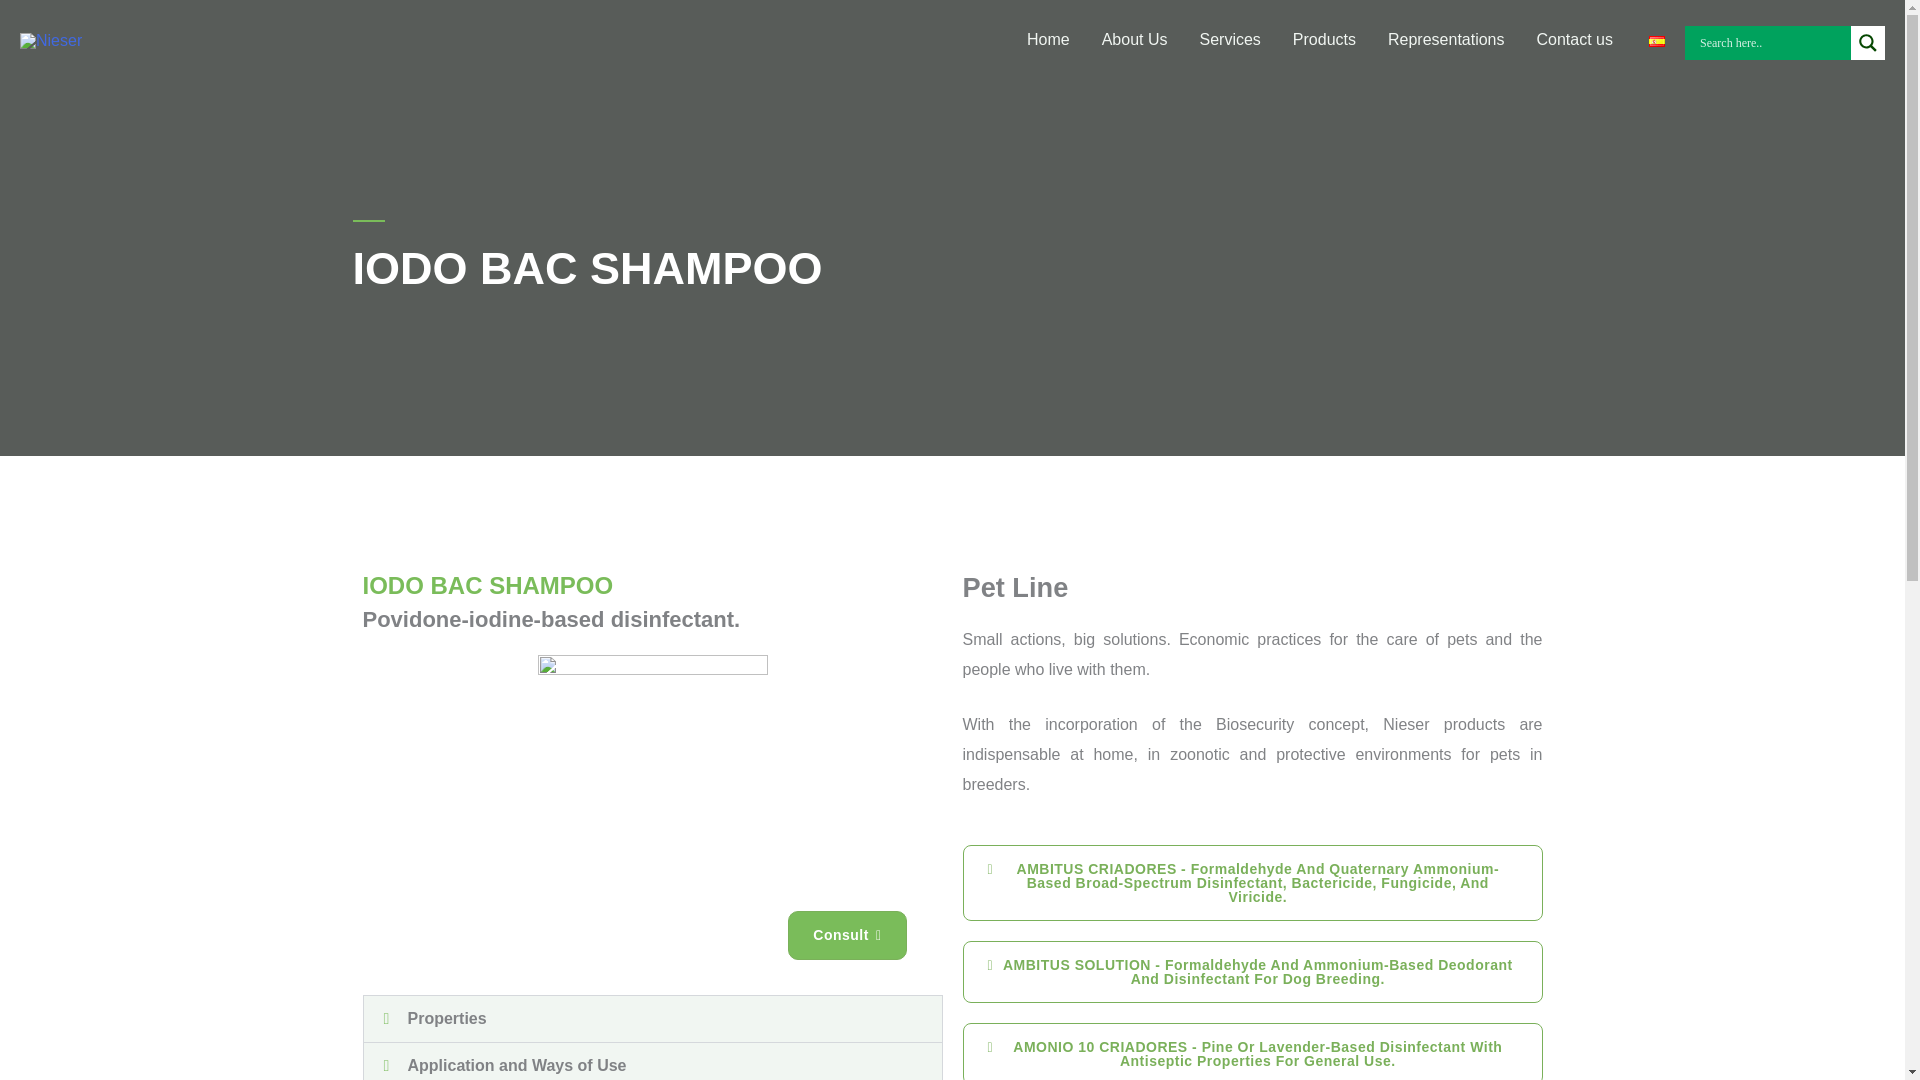  What do you see at coordinates (1048, 40) in the screenshot?
I see `Home` at bounding box center [1048, 40].